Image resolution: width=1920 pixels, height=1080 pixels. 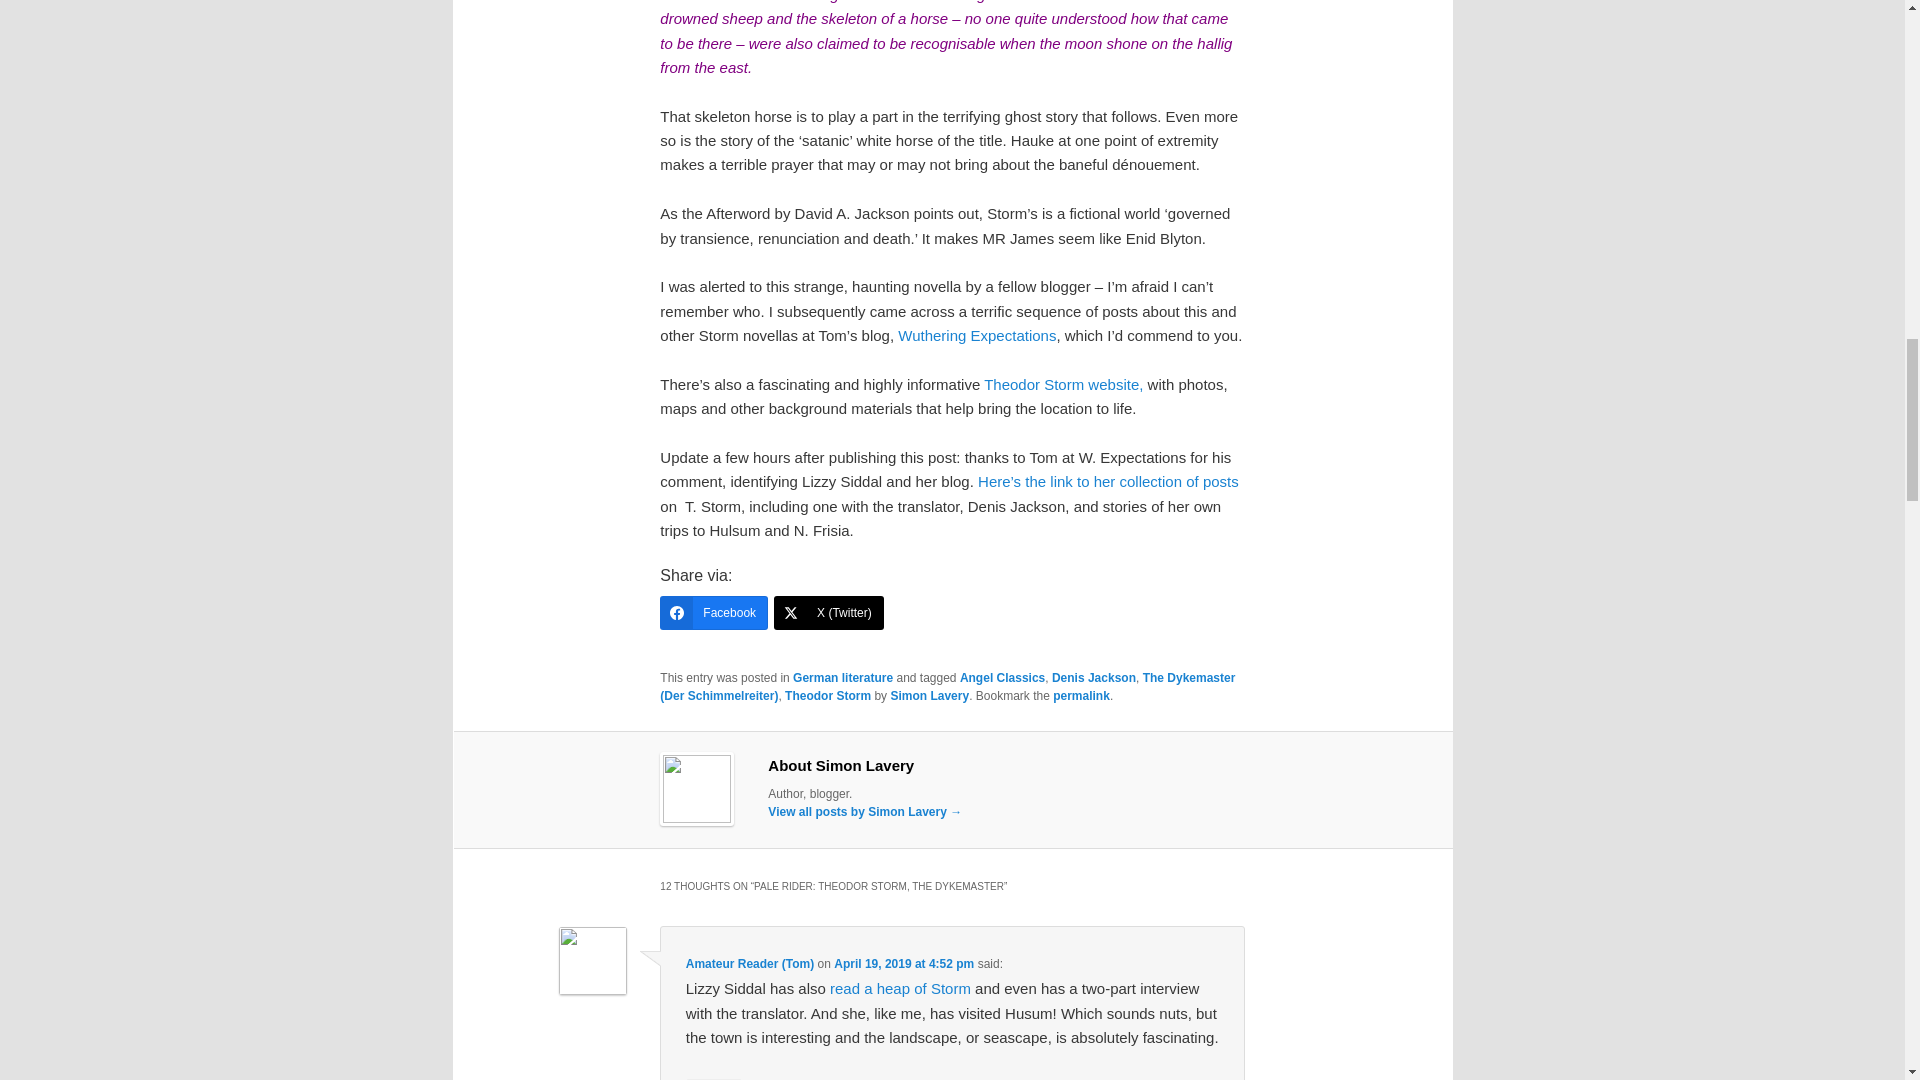 I want to click on Simon Lavery, so click(x=930, y=696).